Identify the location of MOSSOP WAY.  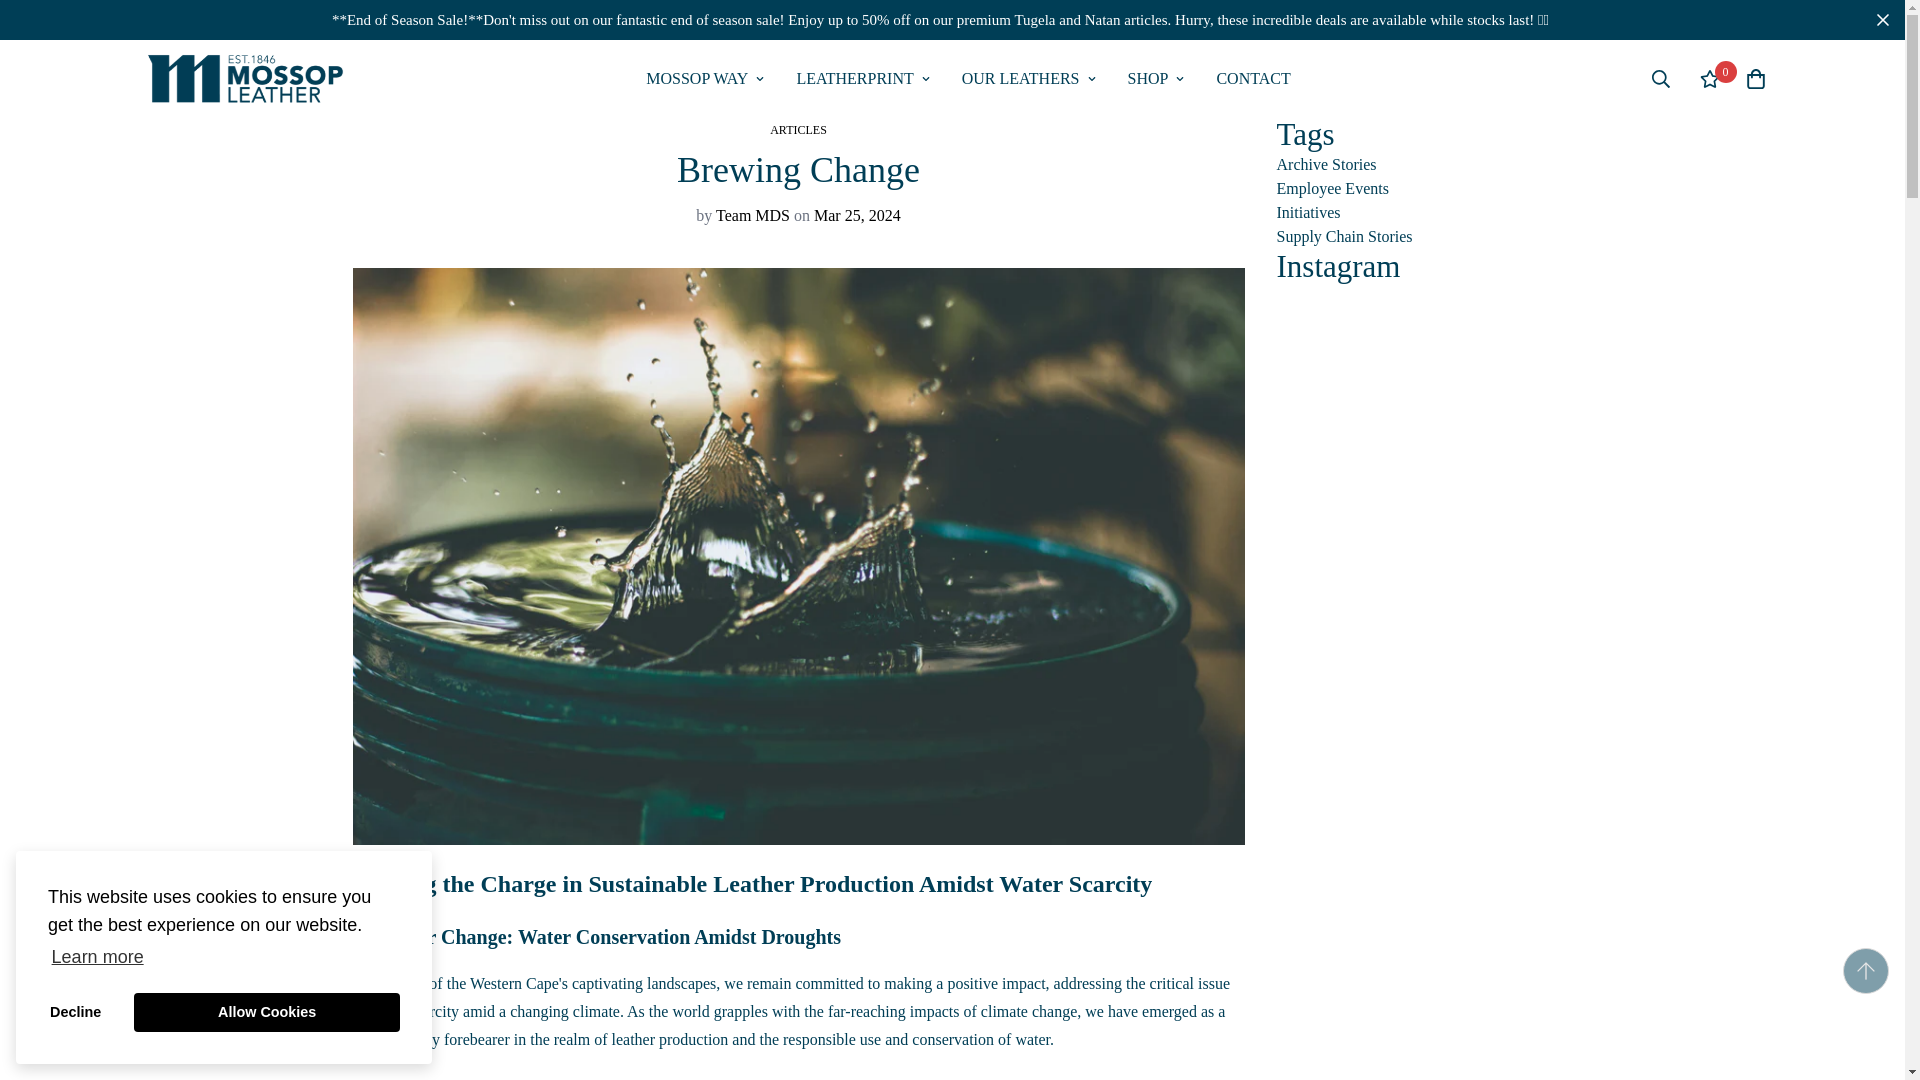
(967, 78).